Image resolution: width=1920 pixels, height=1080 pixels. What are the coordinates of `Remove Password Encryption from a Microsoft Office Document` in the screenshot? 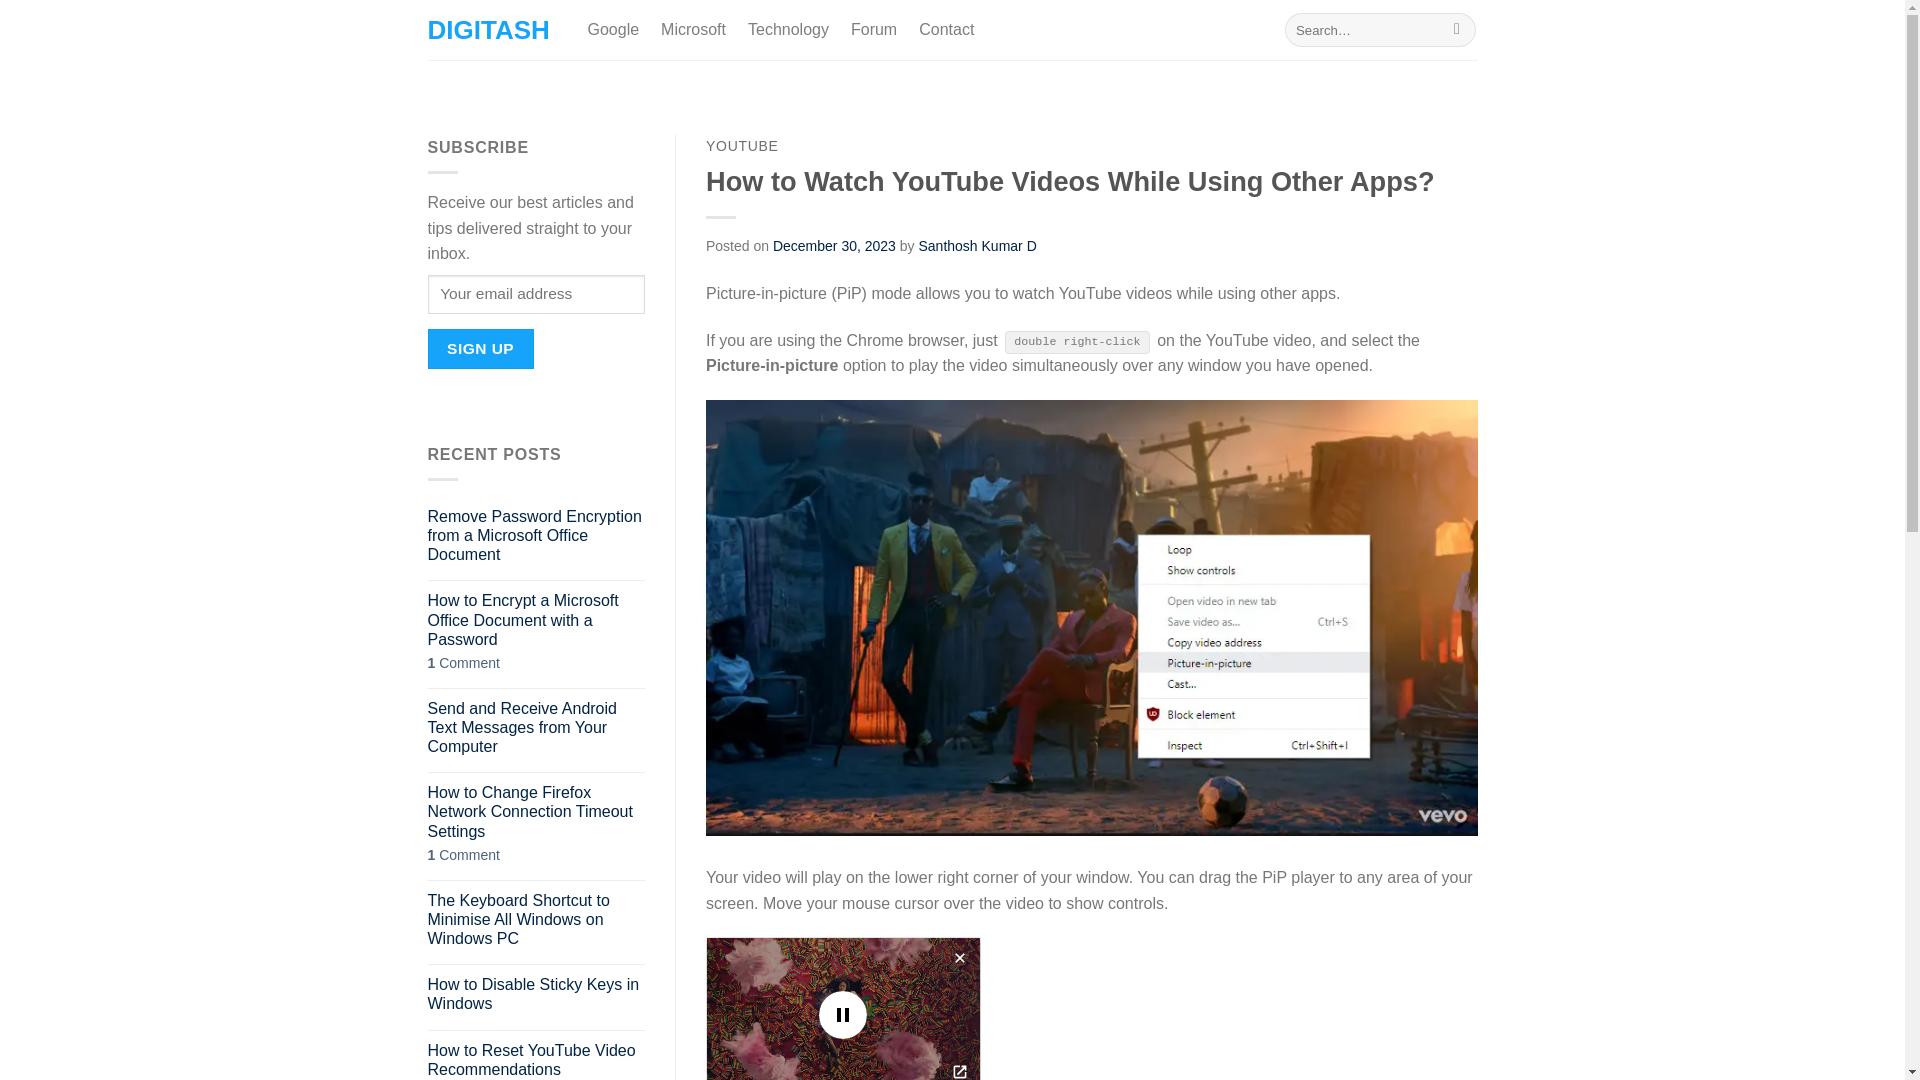 It's located at (536, 535).